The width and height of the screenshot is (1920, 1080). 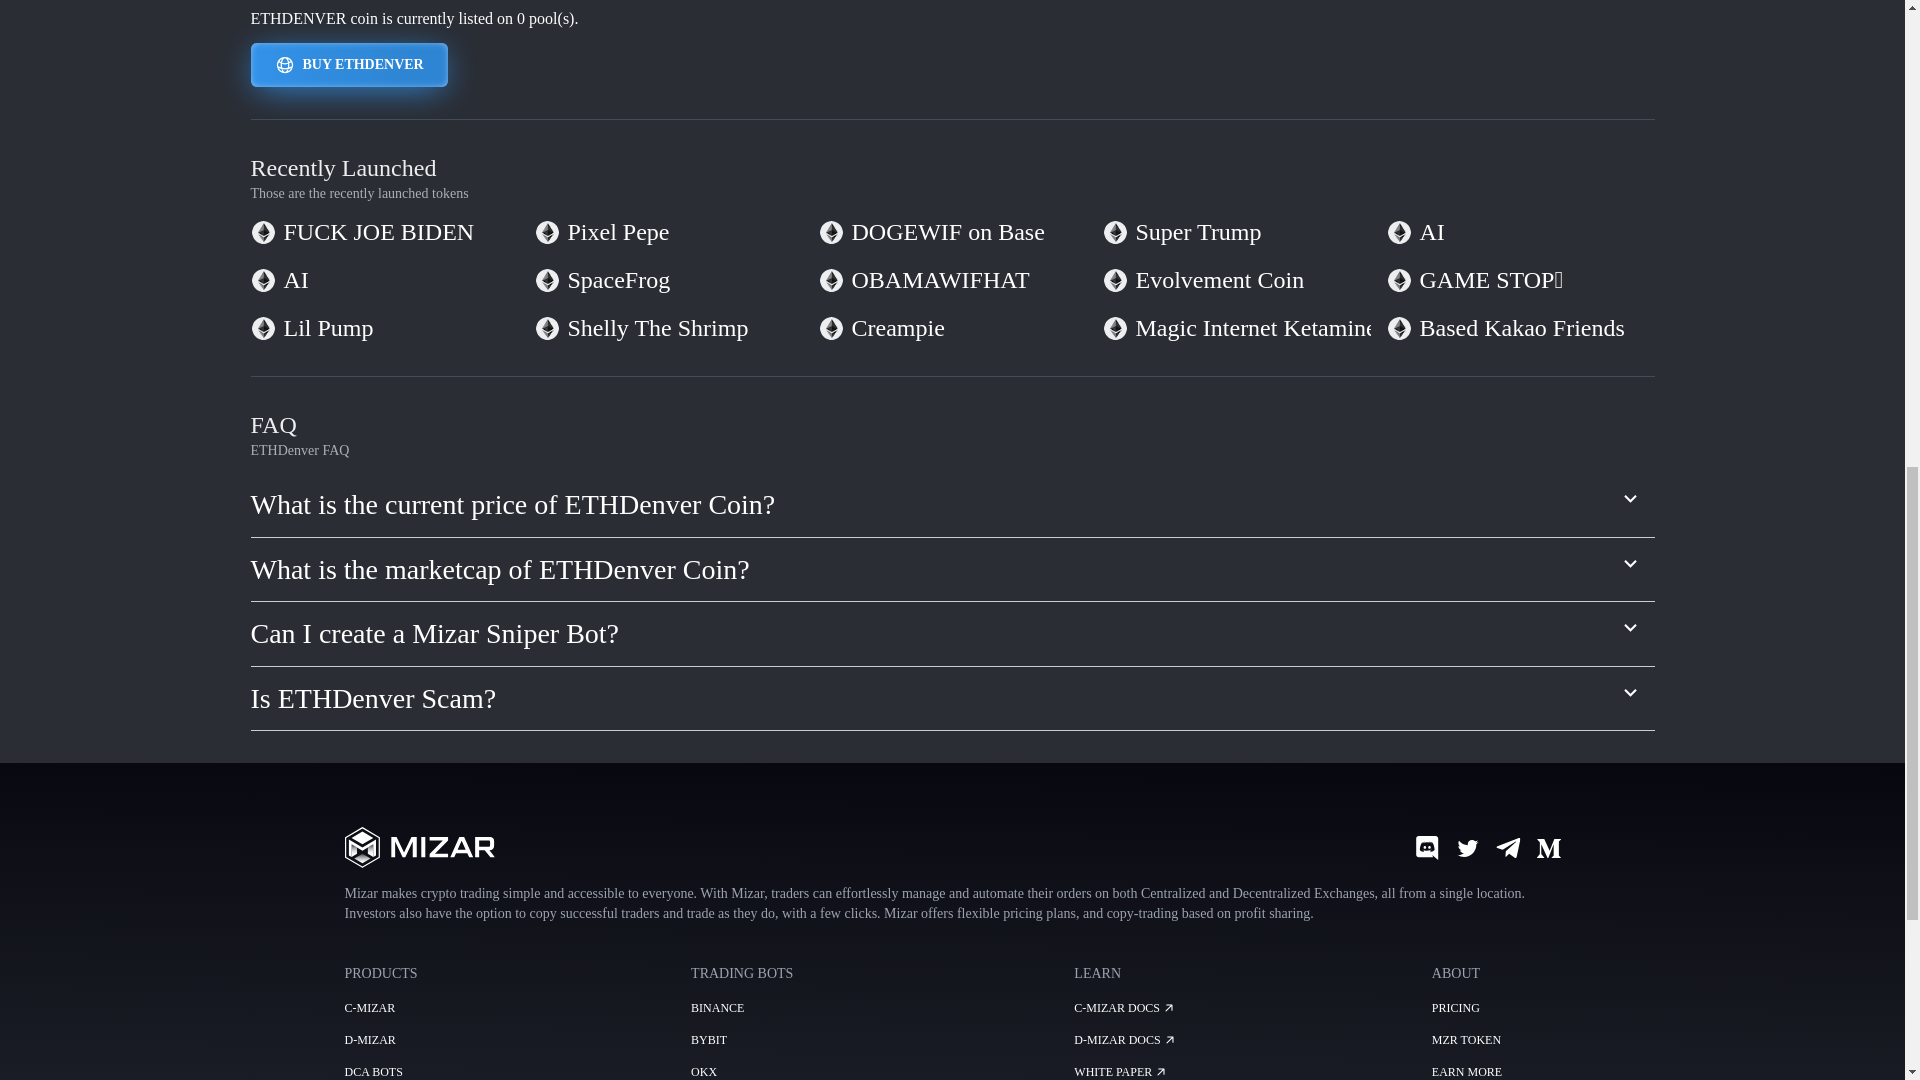 I want to click on Super Trump, so click(x=1198, y=232).